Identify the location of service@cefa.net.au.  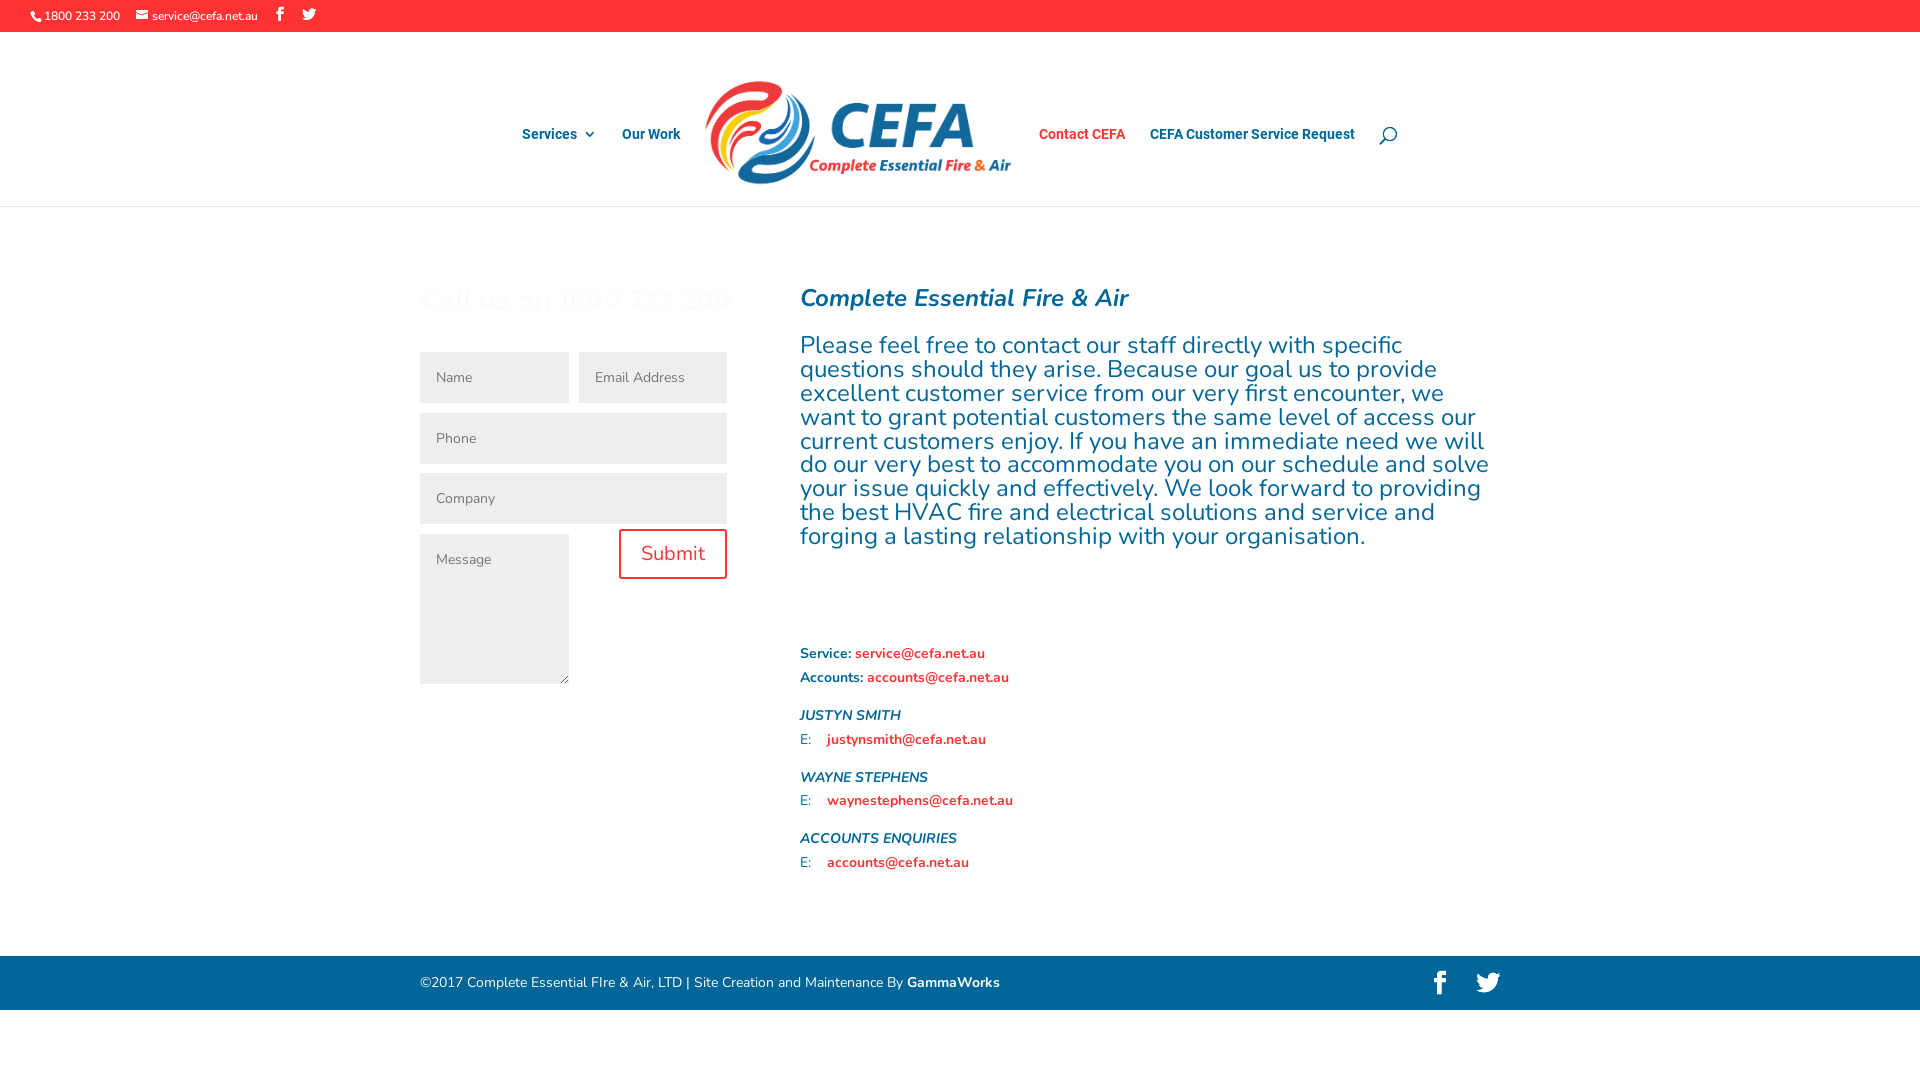
(920, 654).